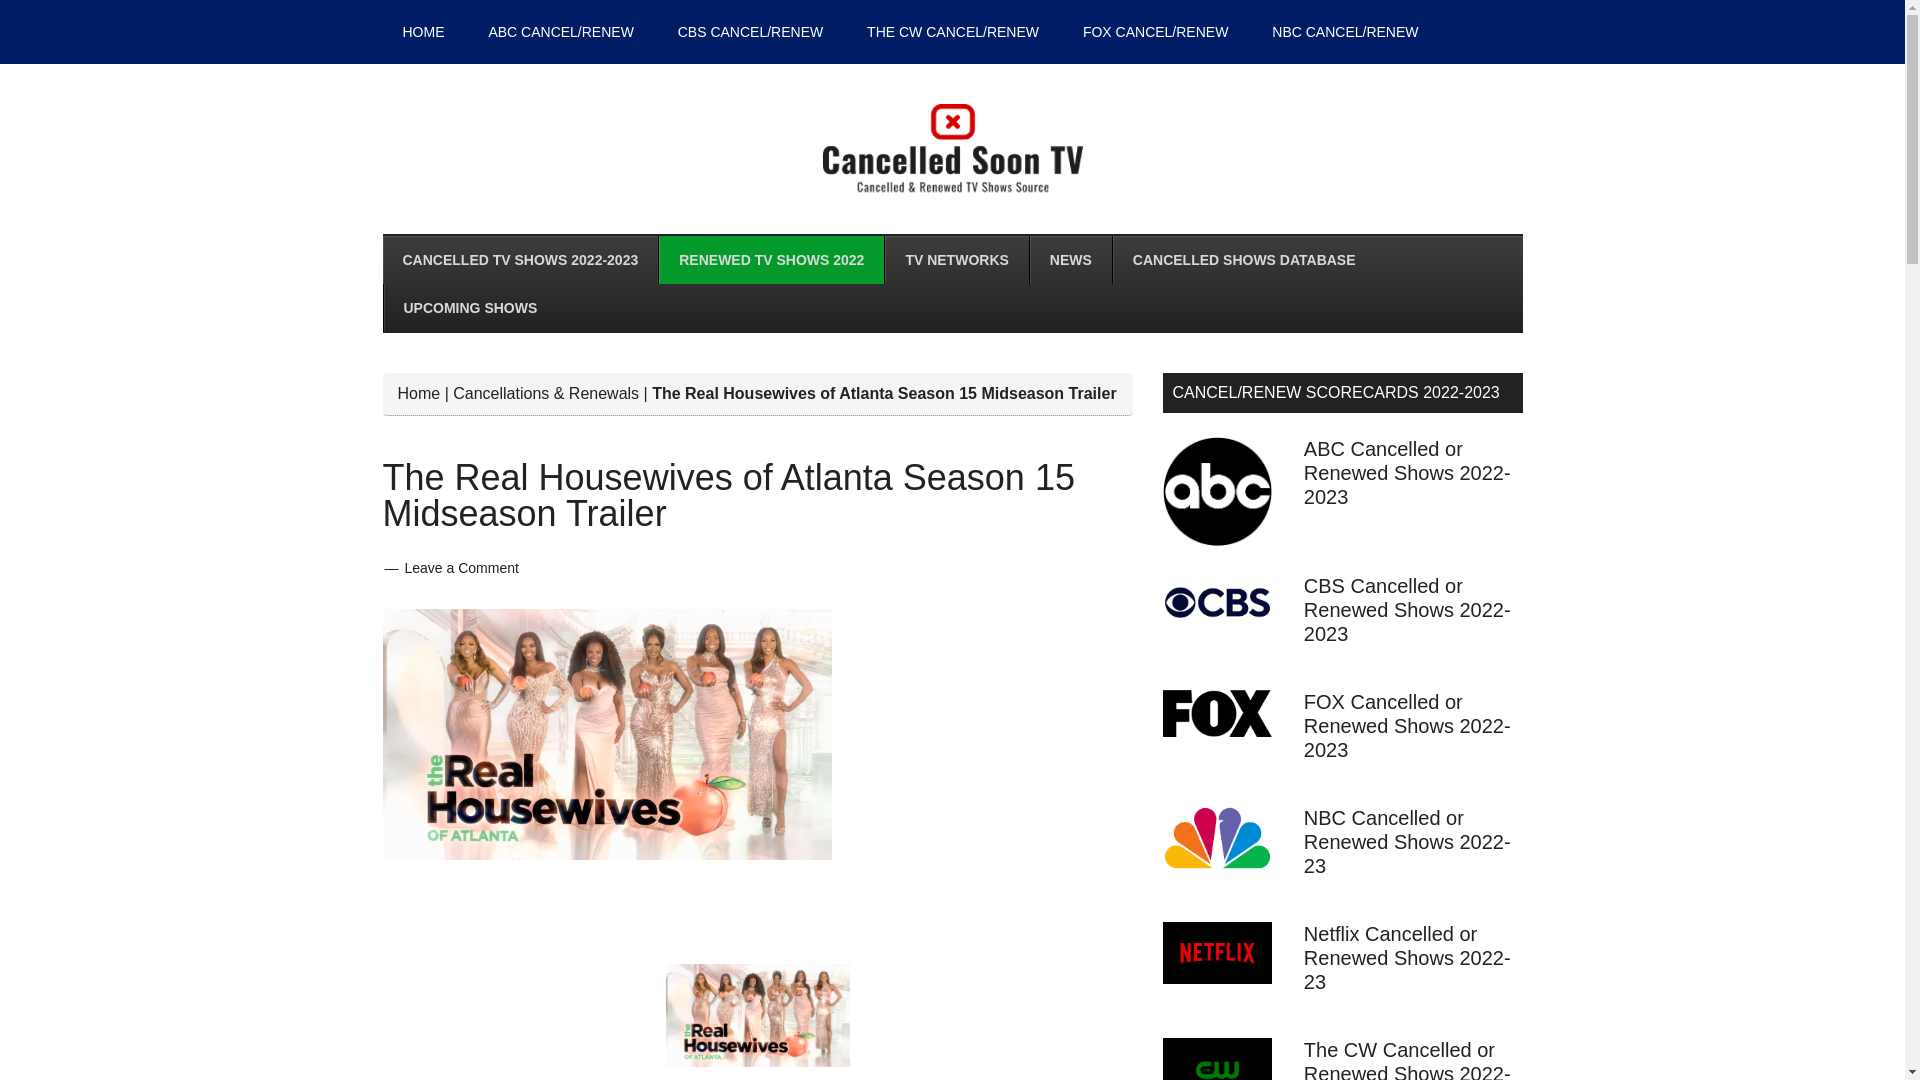  Describe the element at coordinates (419, 392) in the screenshot. I see `Home` at that location.